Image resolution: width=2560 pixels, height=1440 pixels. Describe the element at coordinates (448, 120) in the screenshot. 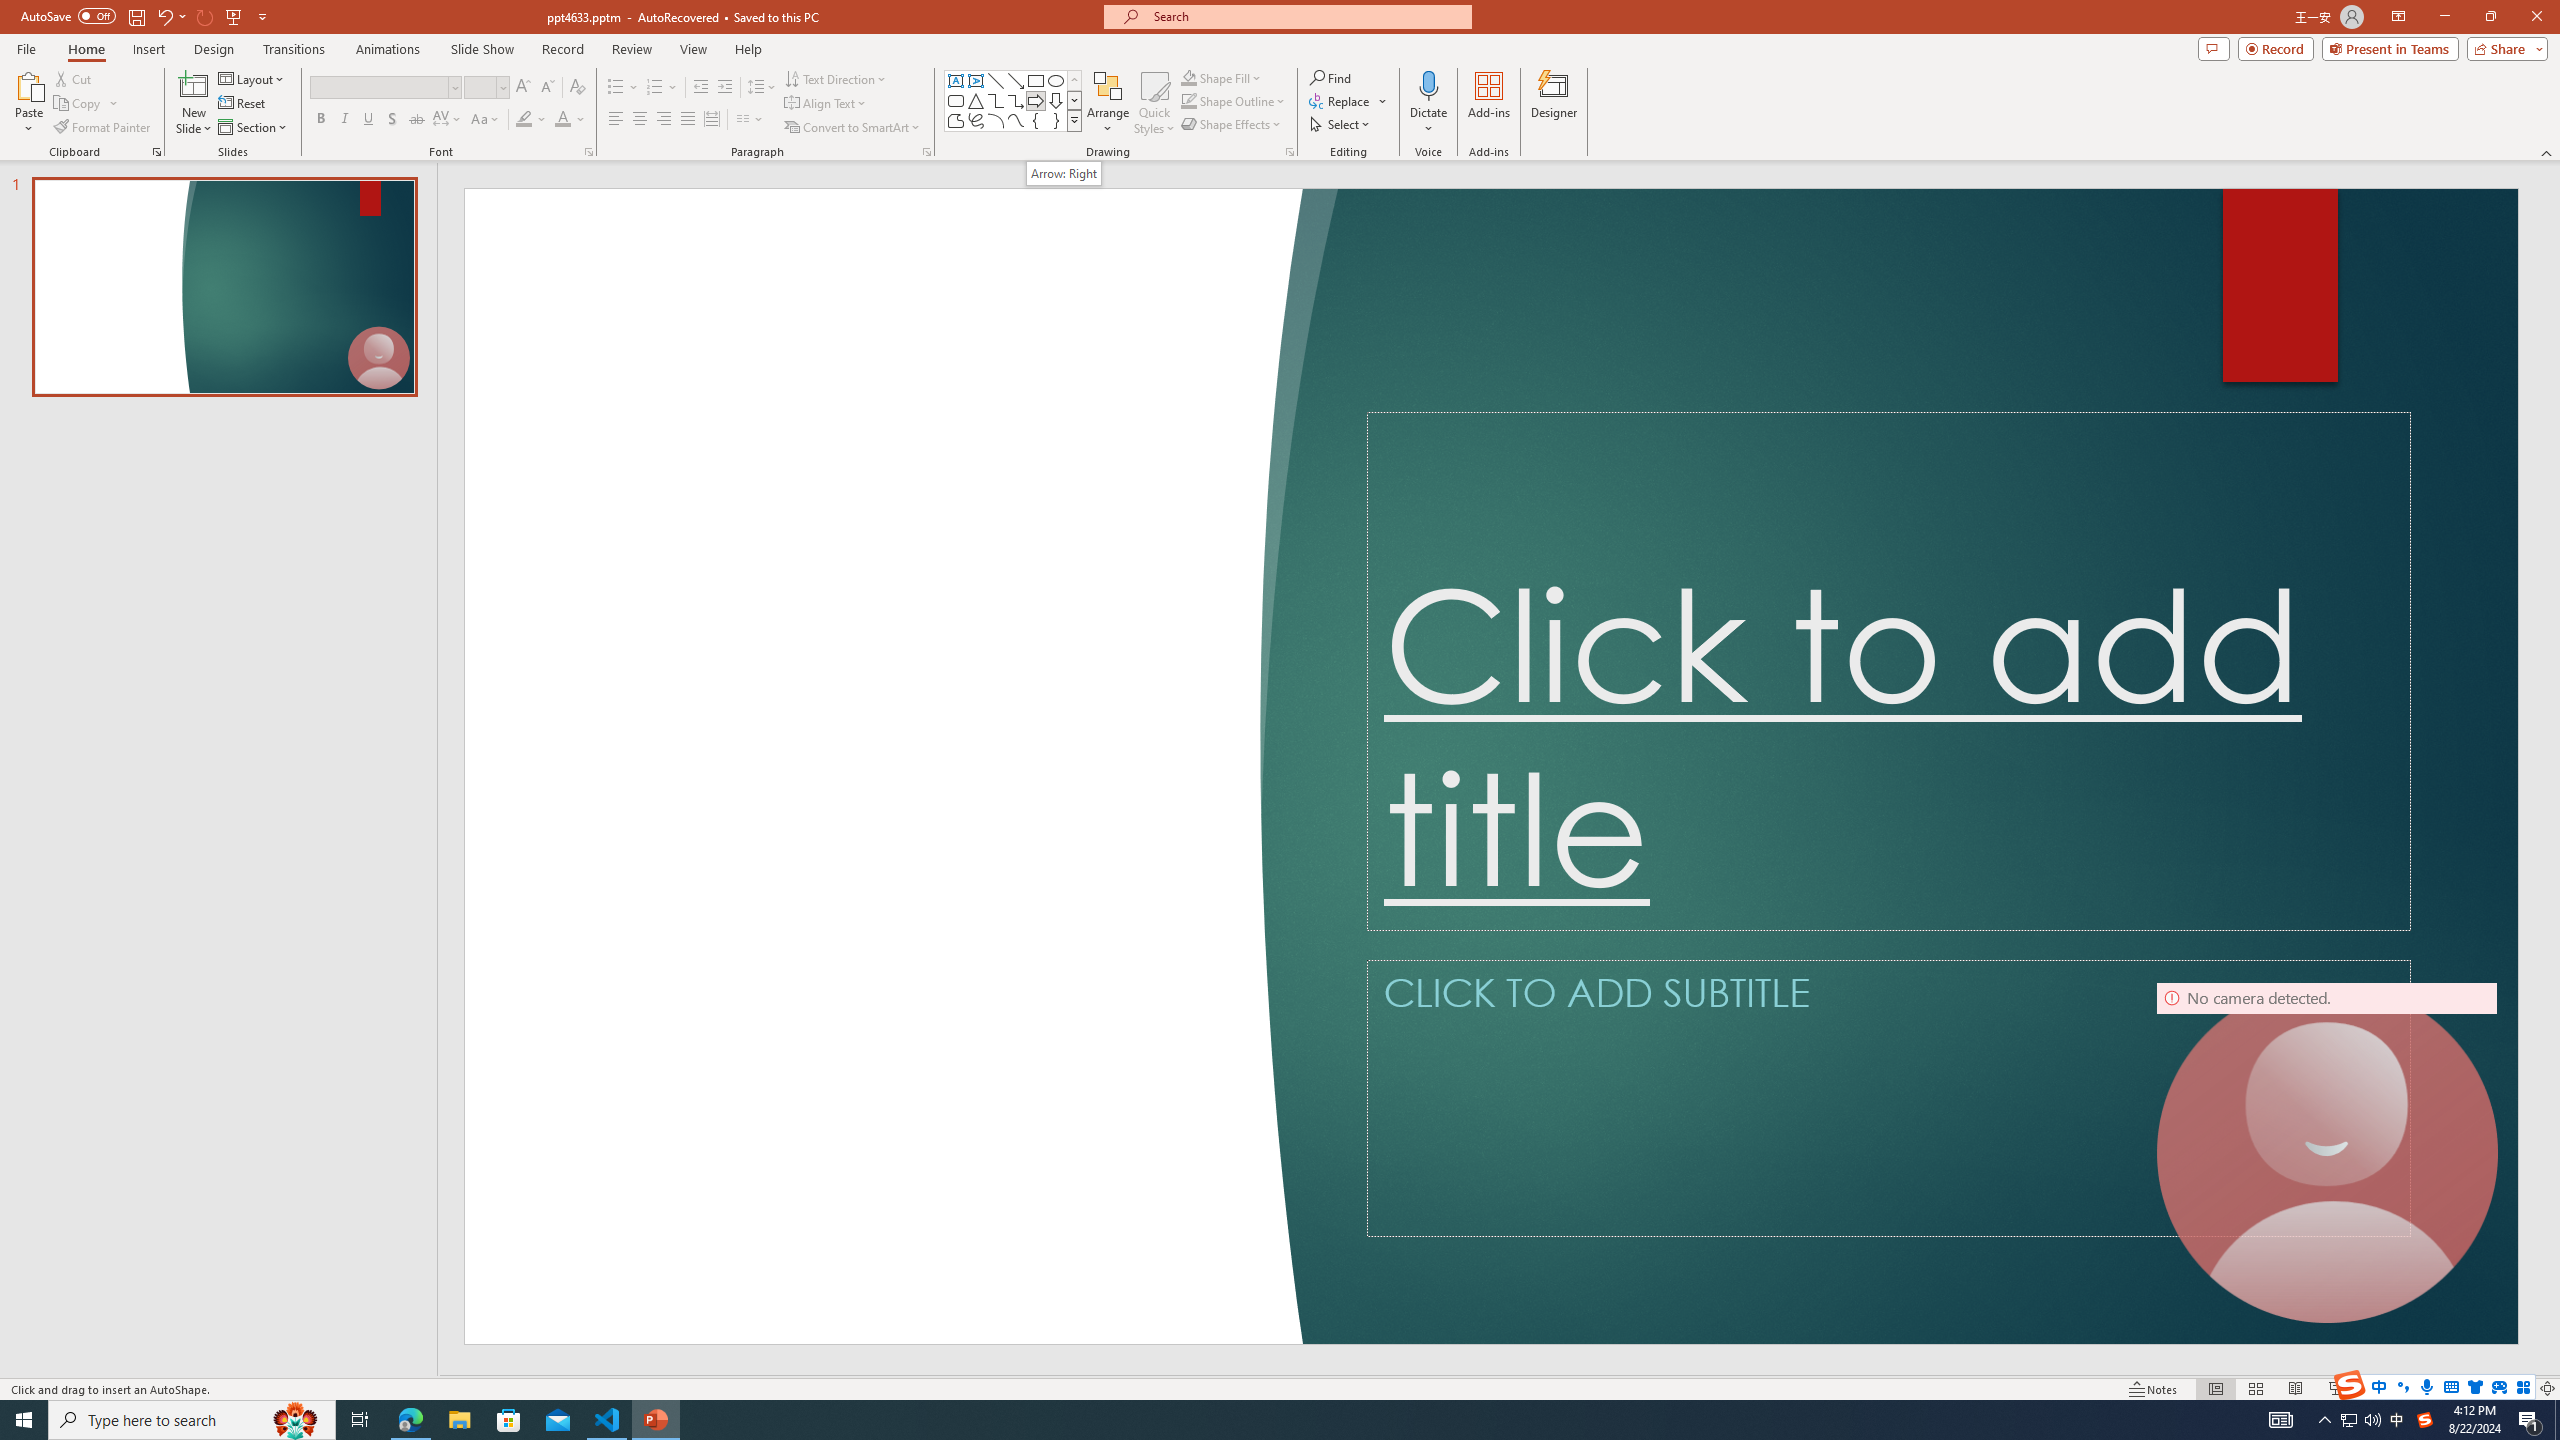

I see `Character Spacing` at that location.